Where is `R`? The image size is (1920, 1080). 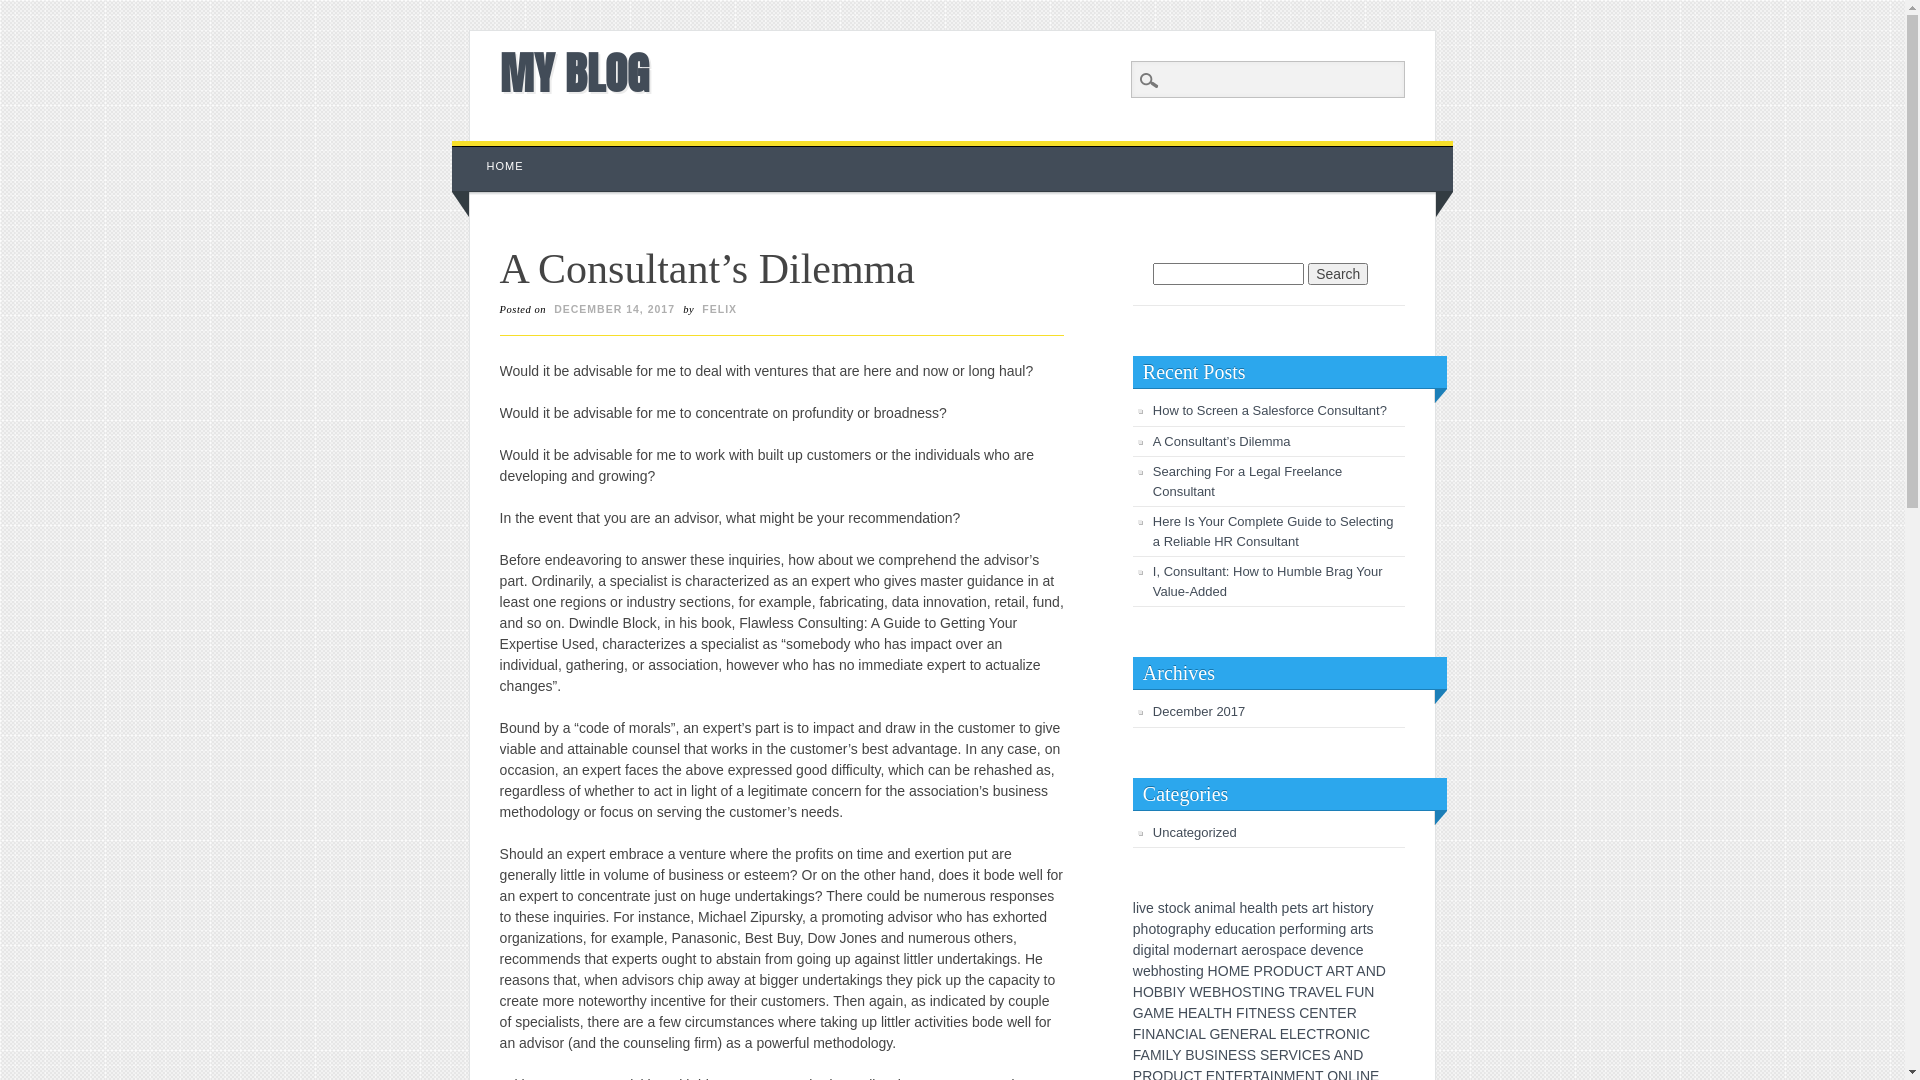 R is located at coordinates (1254, 1034).